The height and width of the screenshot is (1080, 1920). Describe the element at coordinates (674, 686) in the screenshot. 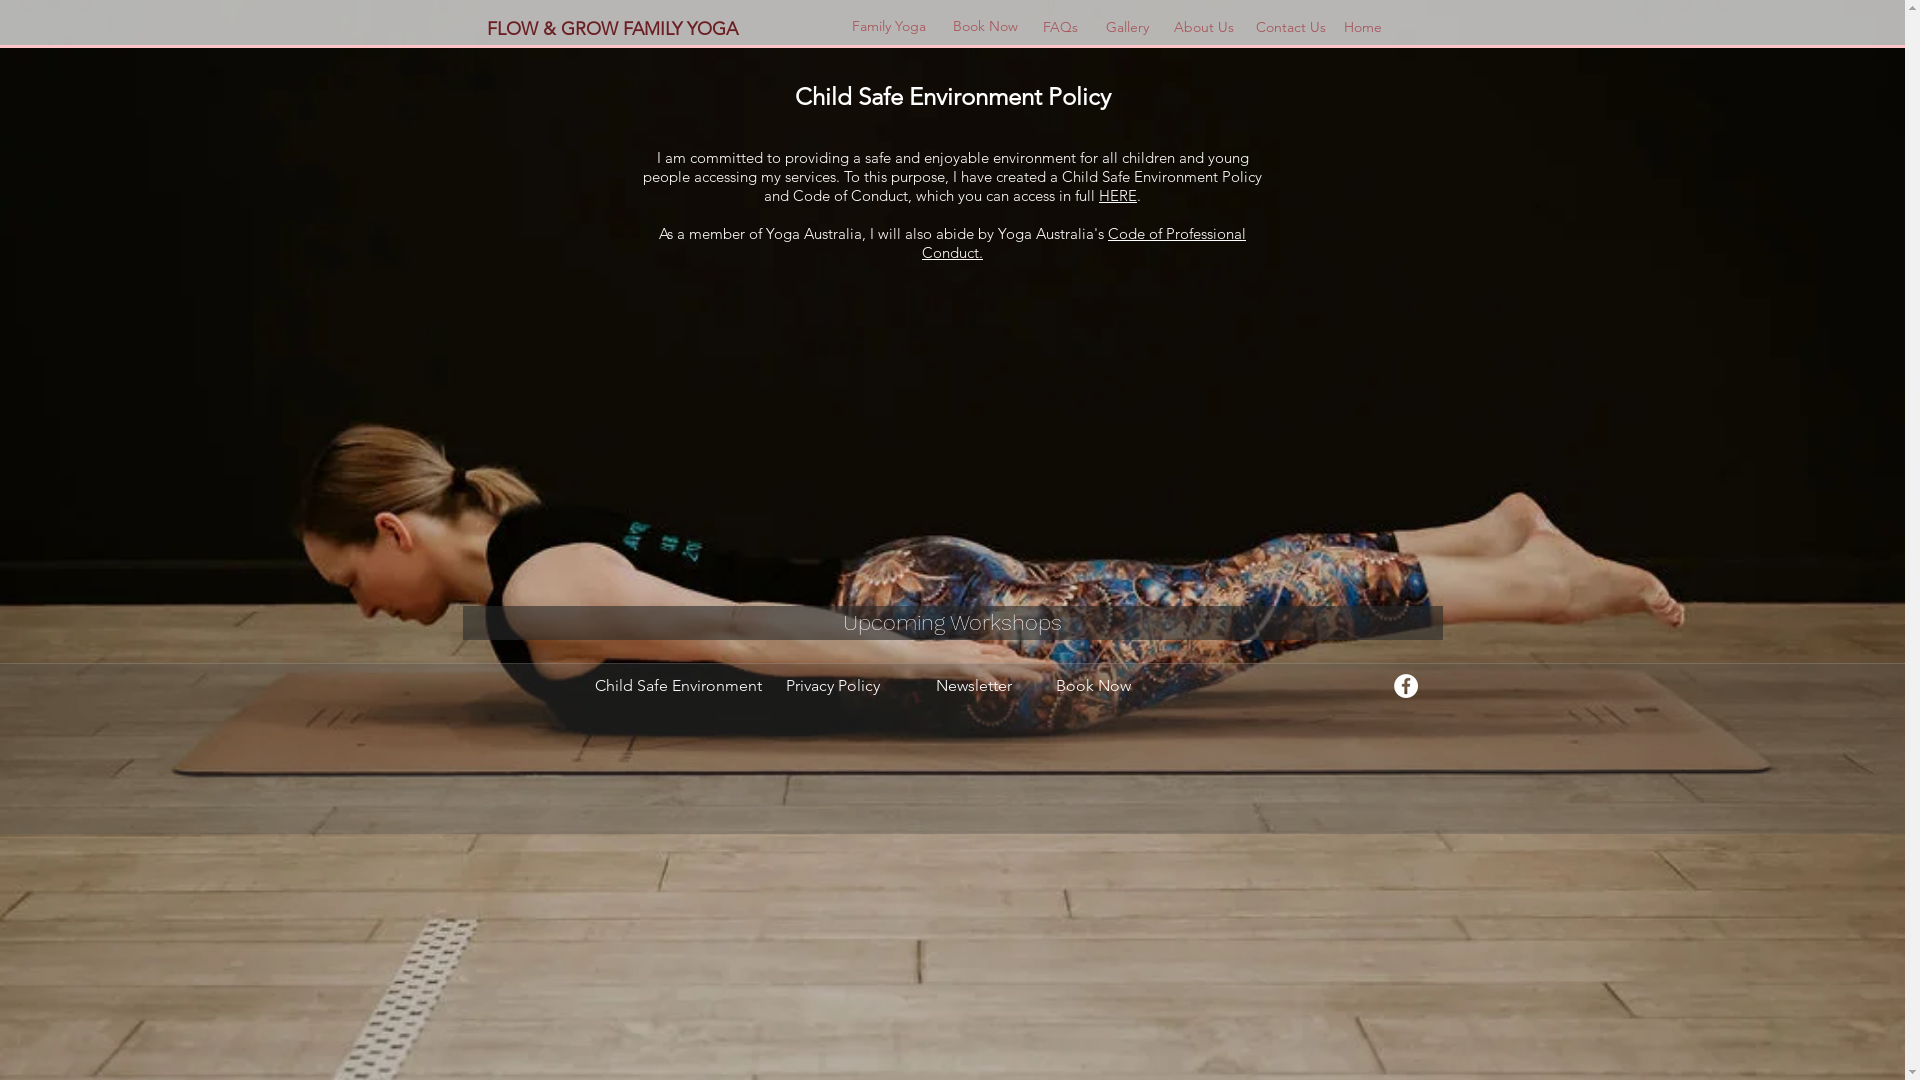

I see `Child Safe Environment` at that location.